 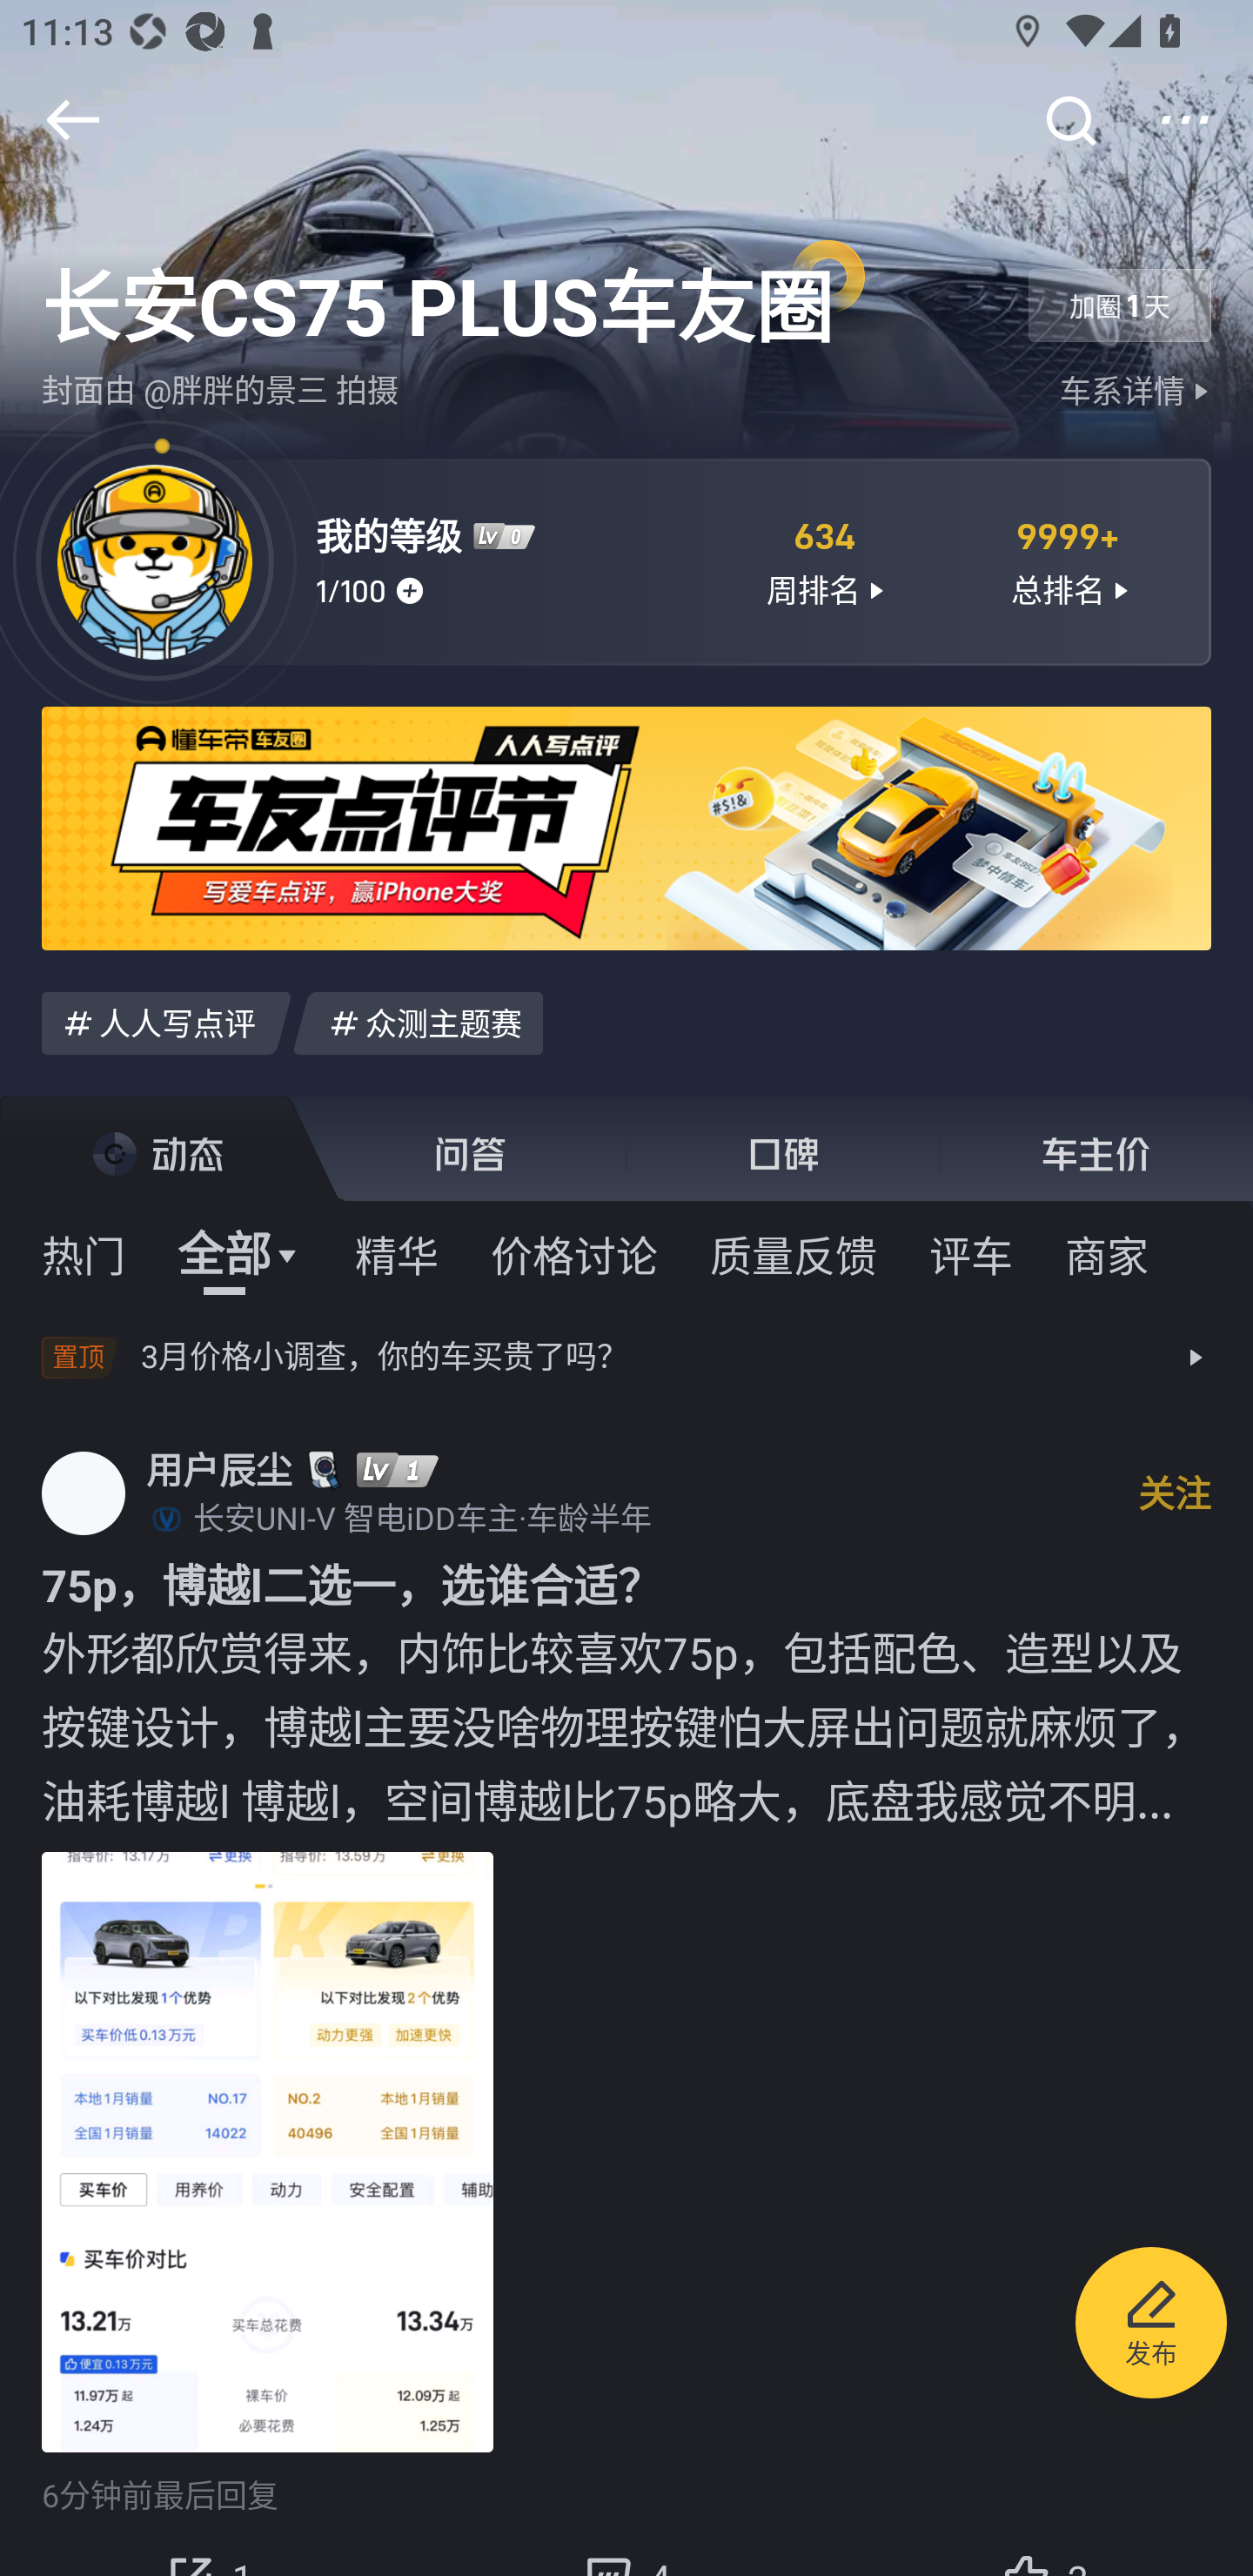 What do you see at coordinates (794, 1253) in the screenshot?
I see `质量反馈` at bounding box center [794, 1253].